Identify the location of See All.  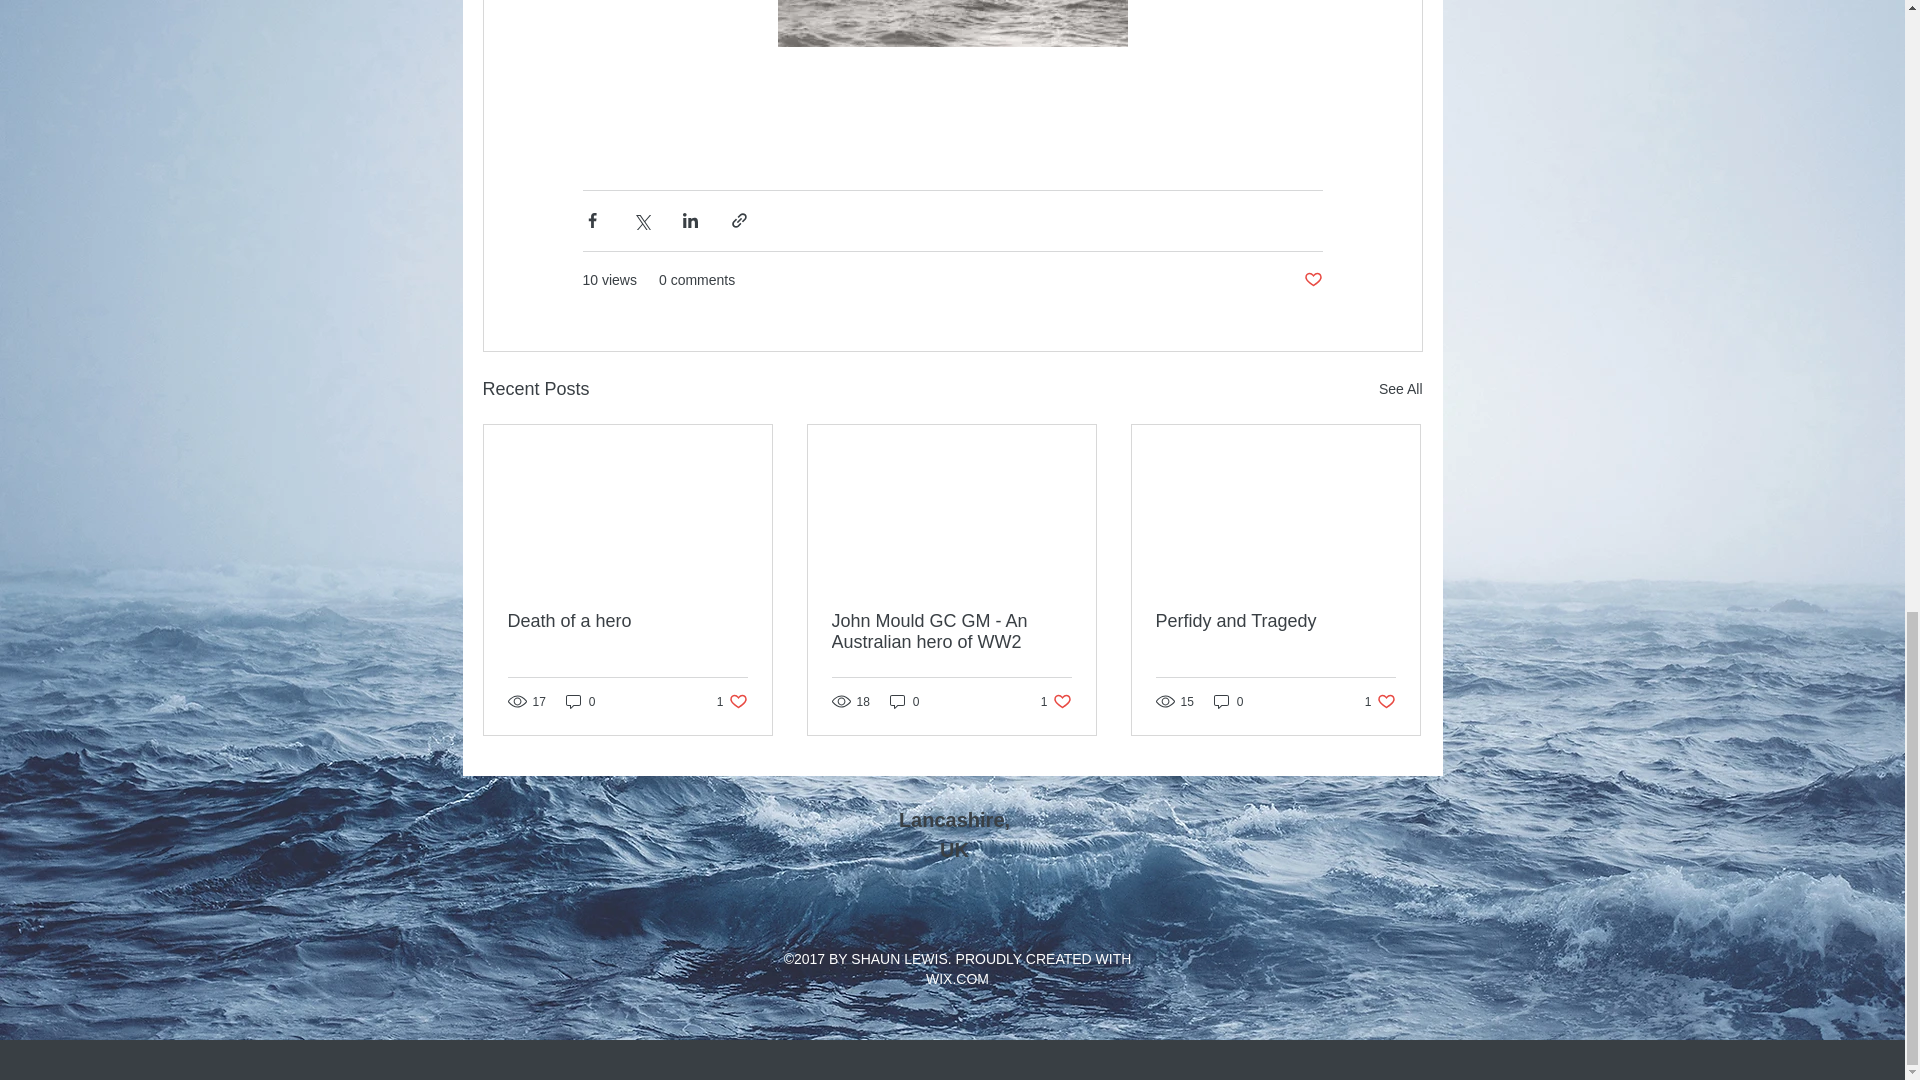
(1400, 388).